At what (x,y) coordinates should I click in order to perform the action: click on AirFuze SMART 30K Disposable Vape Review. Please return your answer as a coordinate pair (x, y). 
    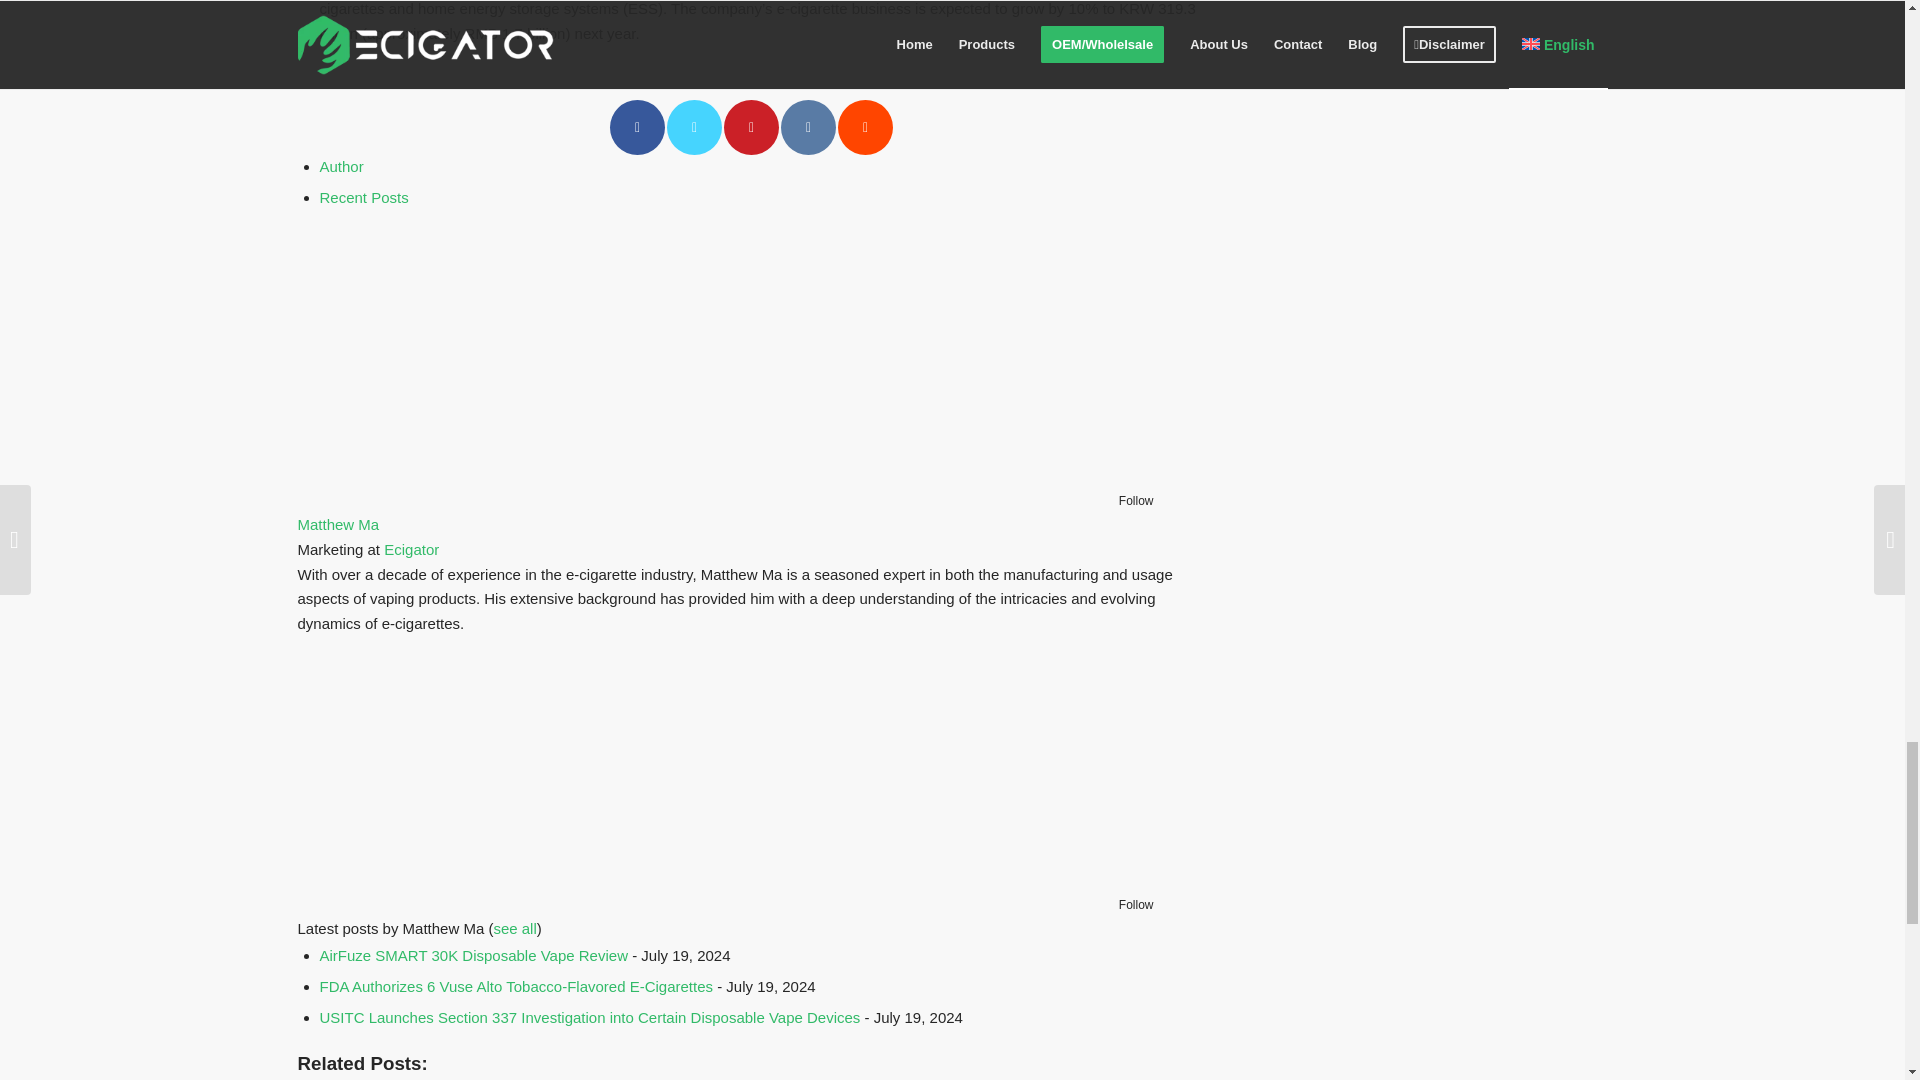
    Looking at the image, I should click on (474, 956).